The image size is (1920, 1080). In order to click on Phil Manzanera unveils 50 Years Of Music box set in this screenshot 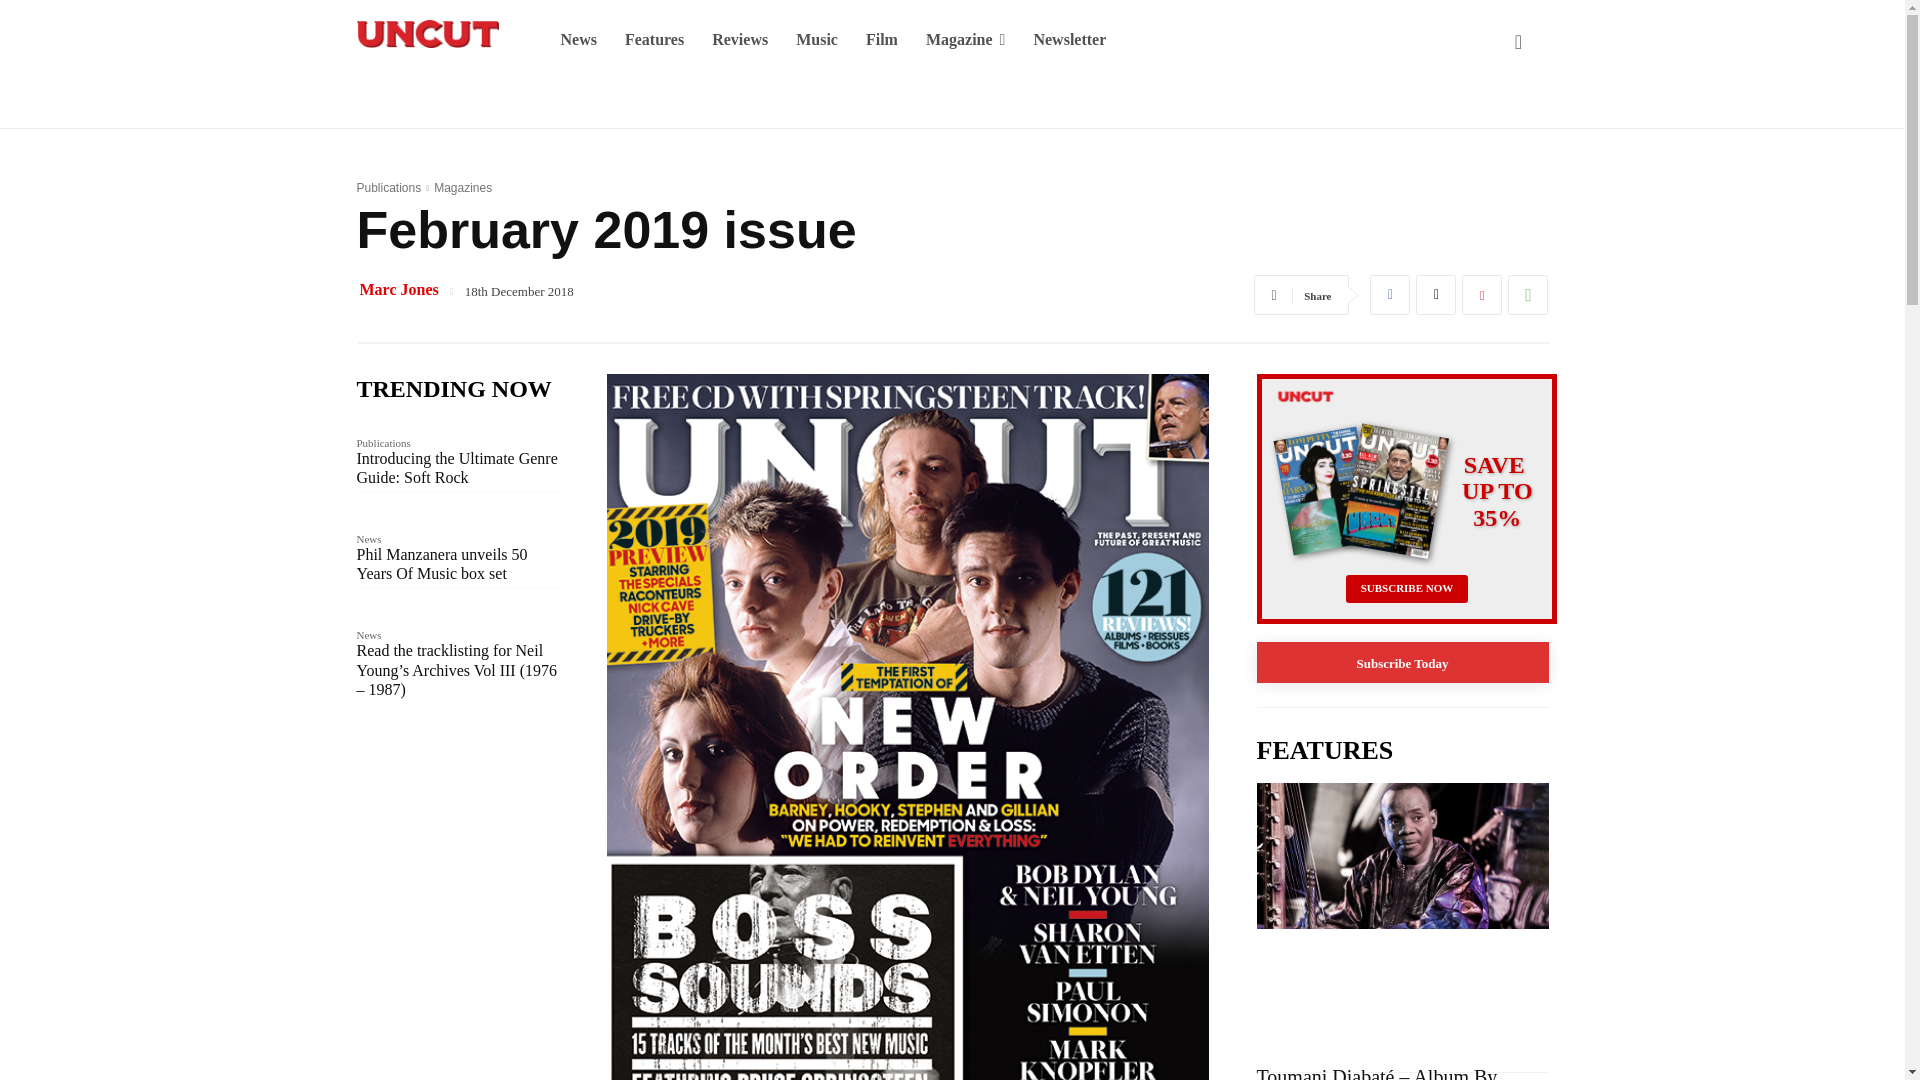, I will do `click(440, 564)`.